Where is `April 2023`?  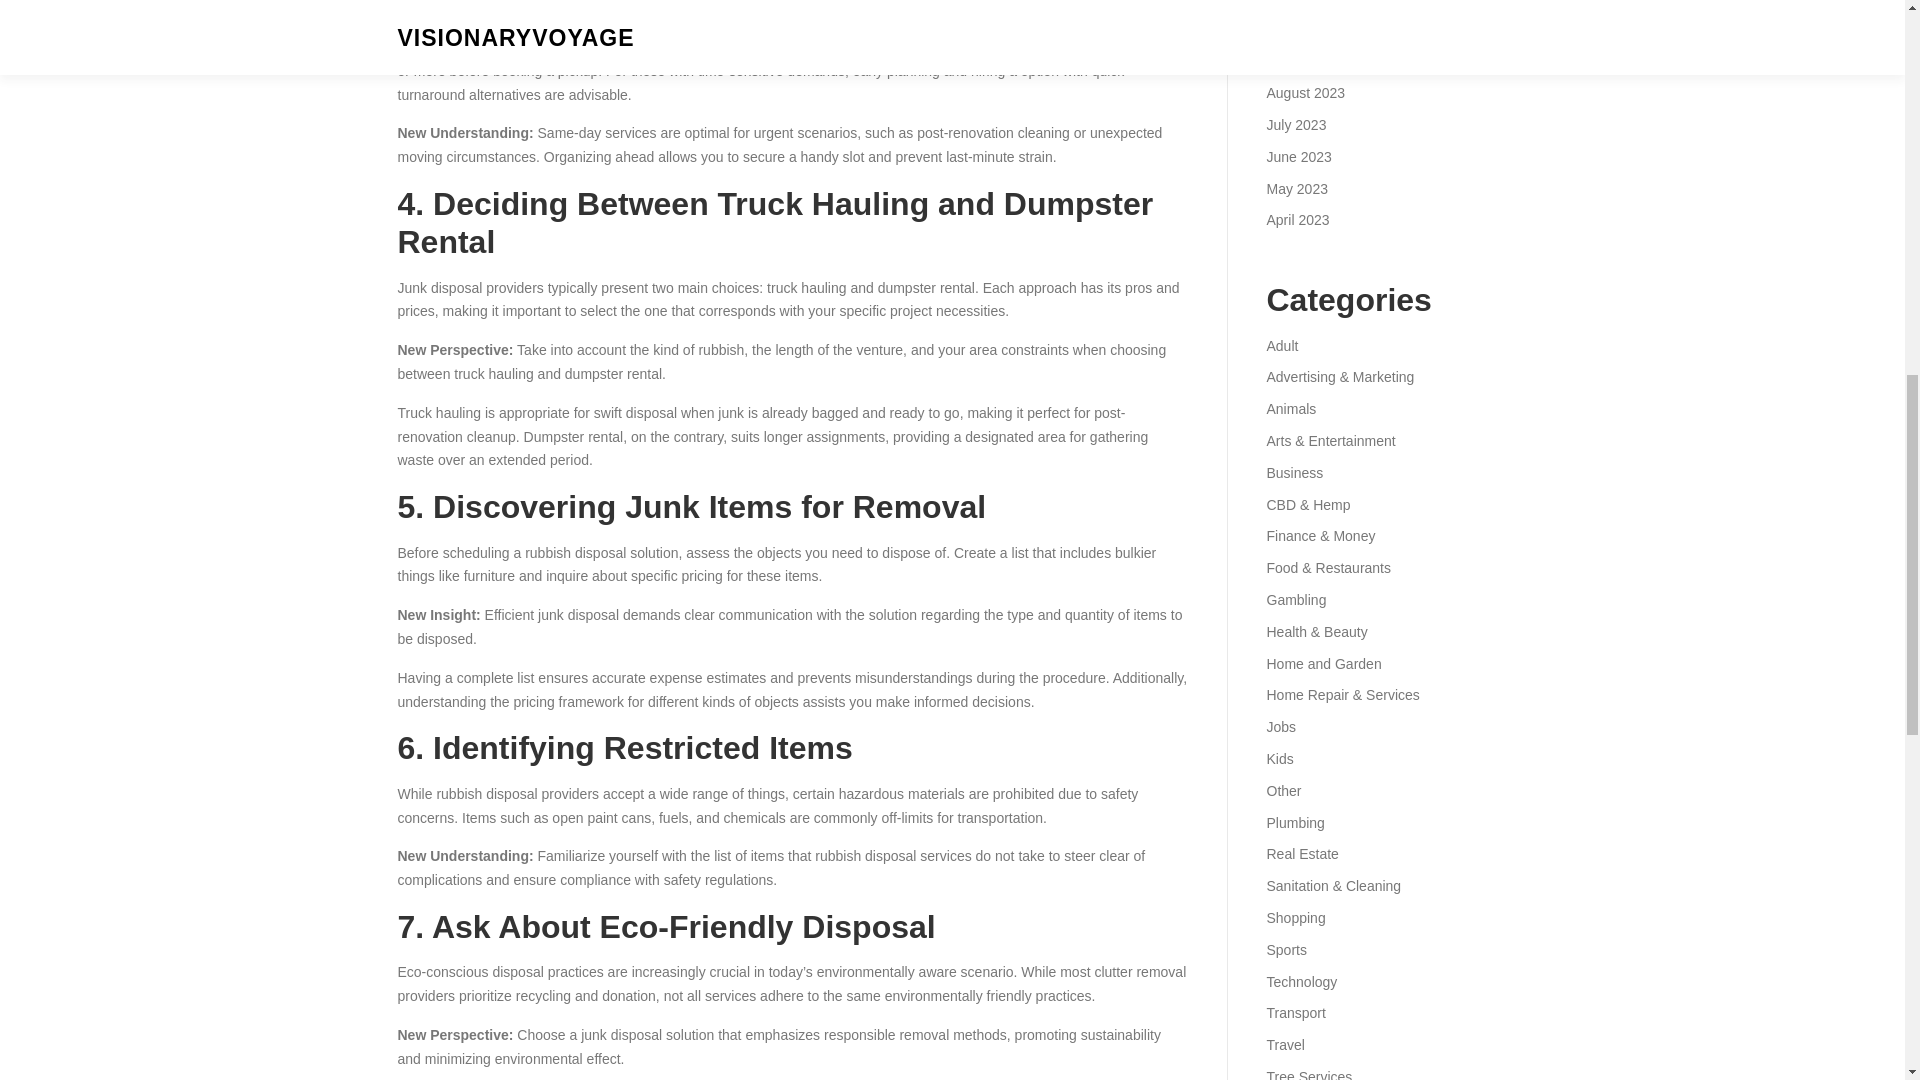 April 2023 is located at coordinates (1296, 219).